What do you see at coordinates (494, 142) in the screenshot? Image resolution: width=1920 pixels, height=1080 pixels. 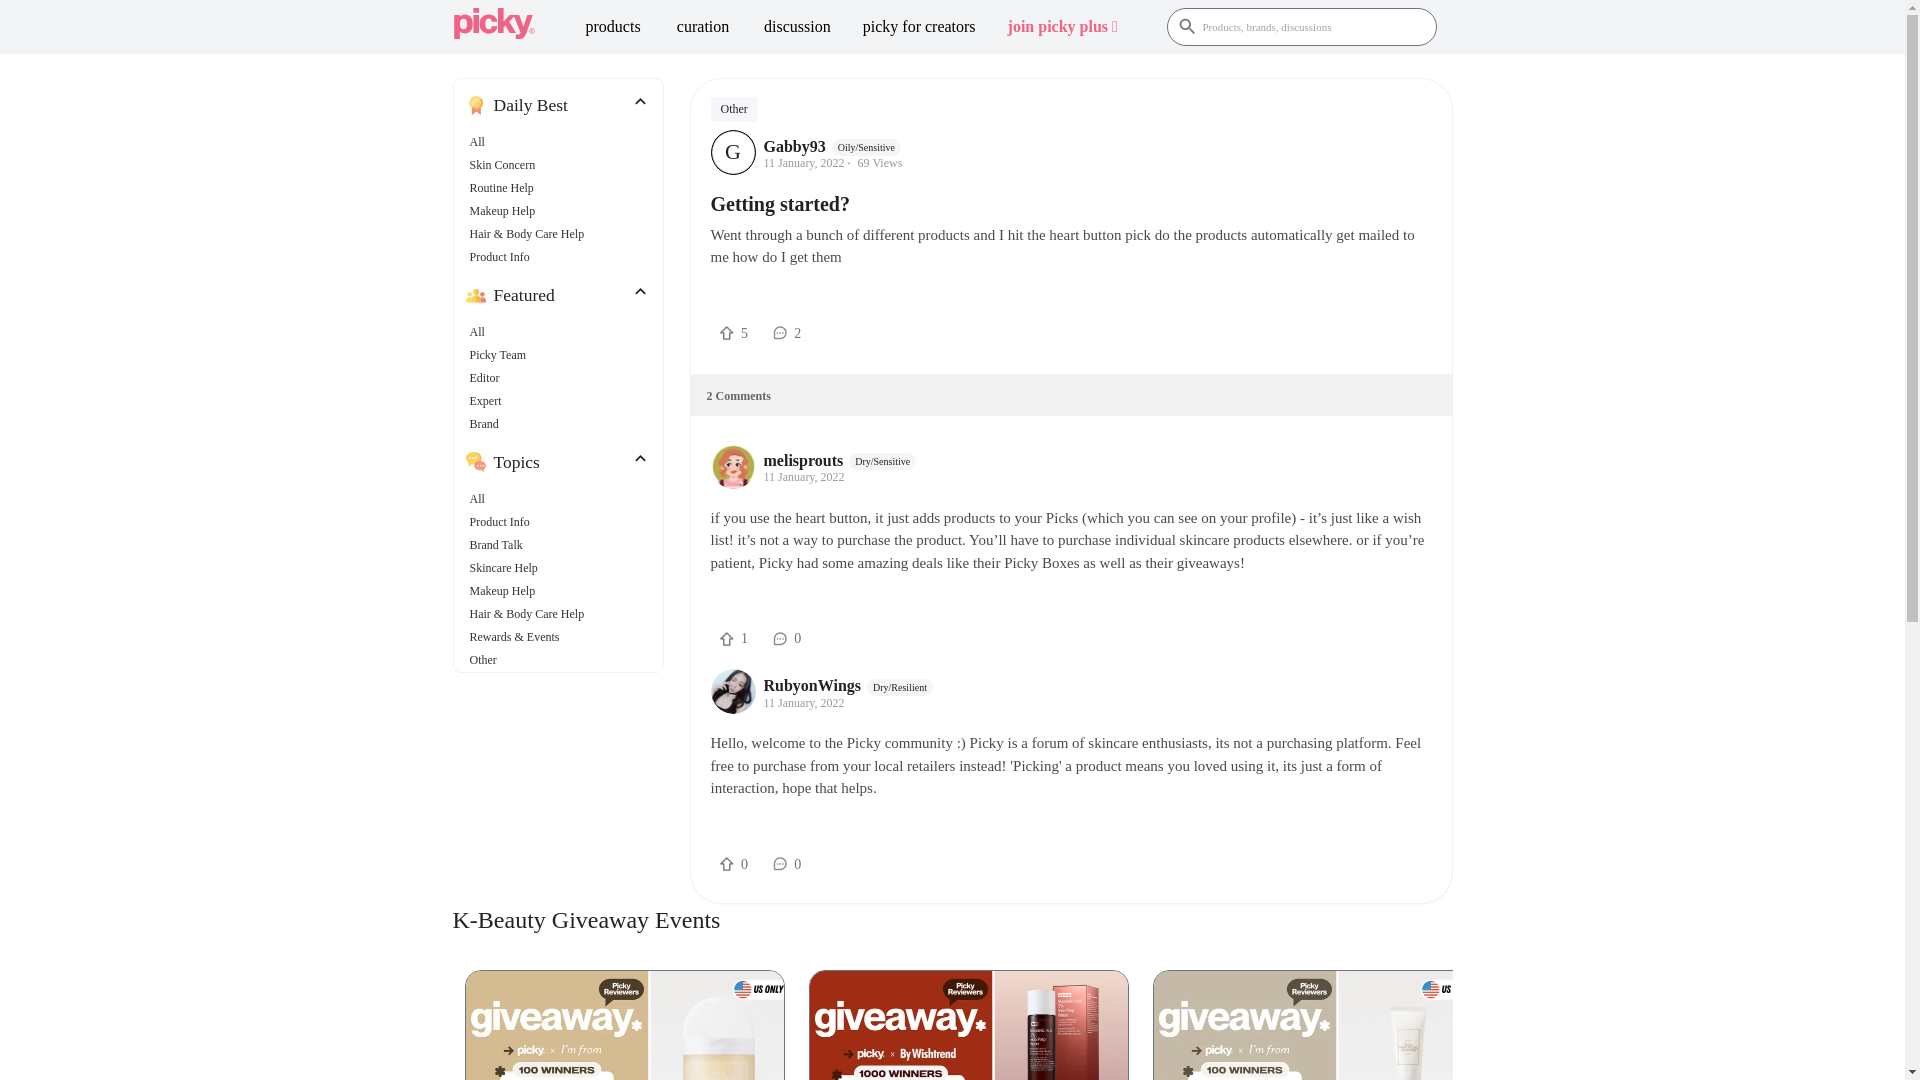 I see `All` at bounding box center [494, 142].